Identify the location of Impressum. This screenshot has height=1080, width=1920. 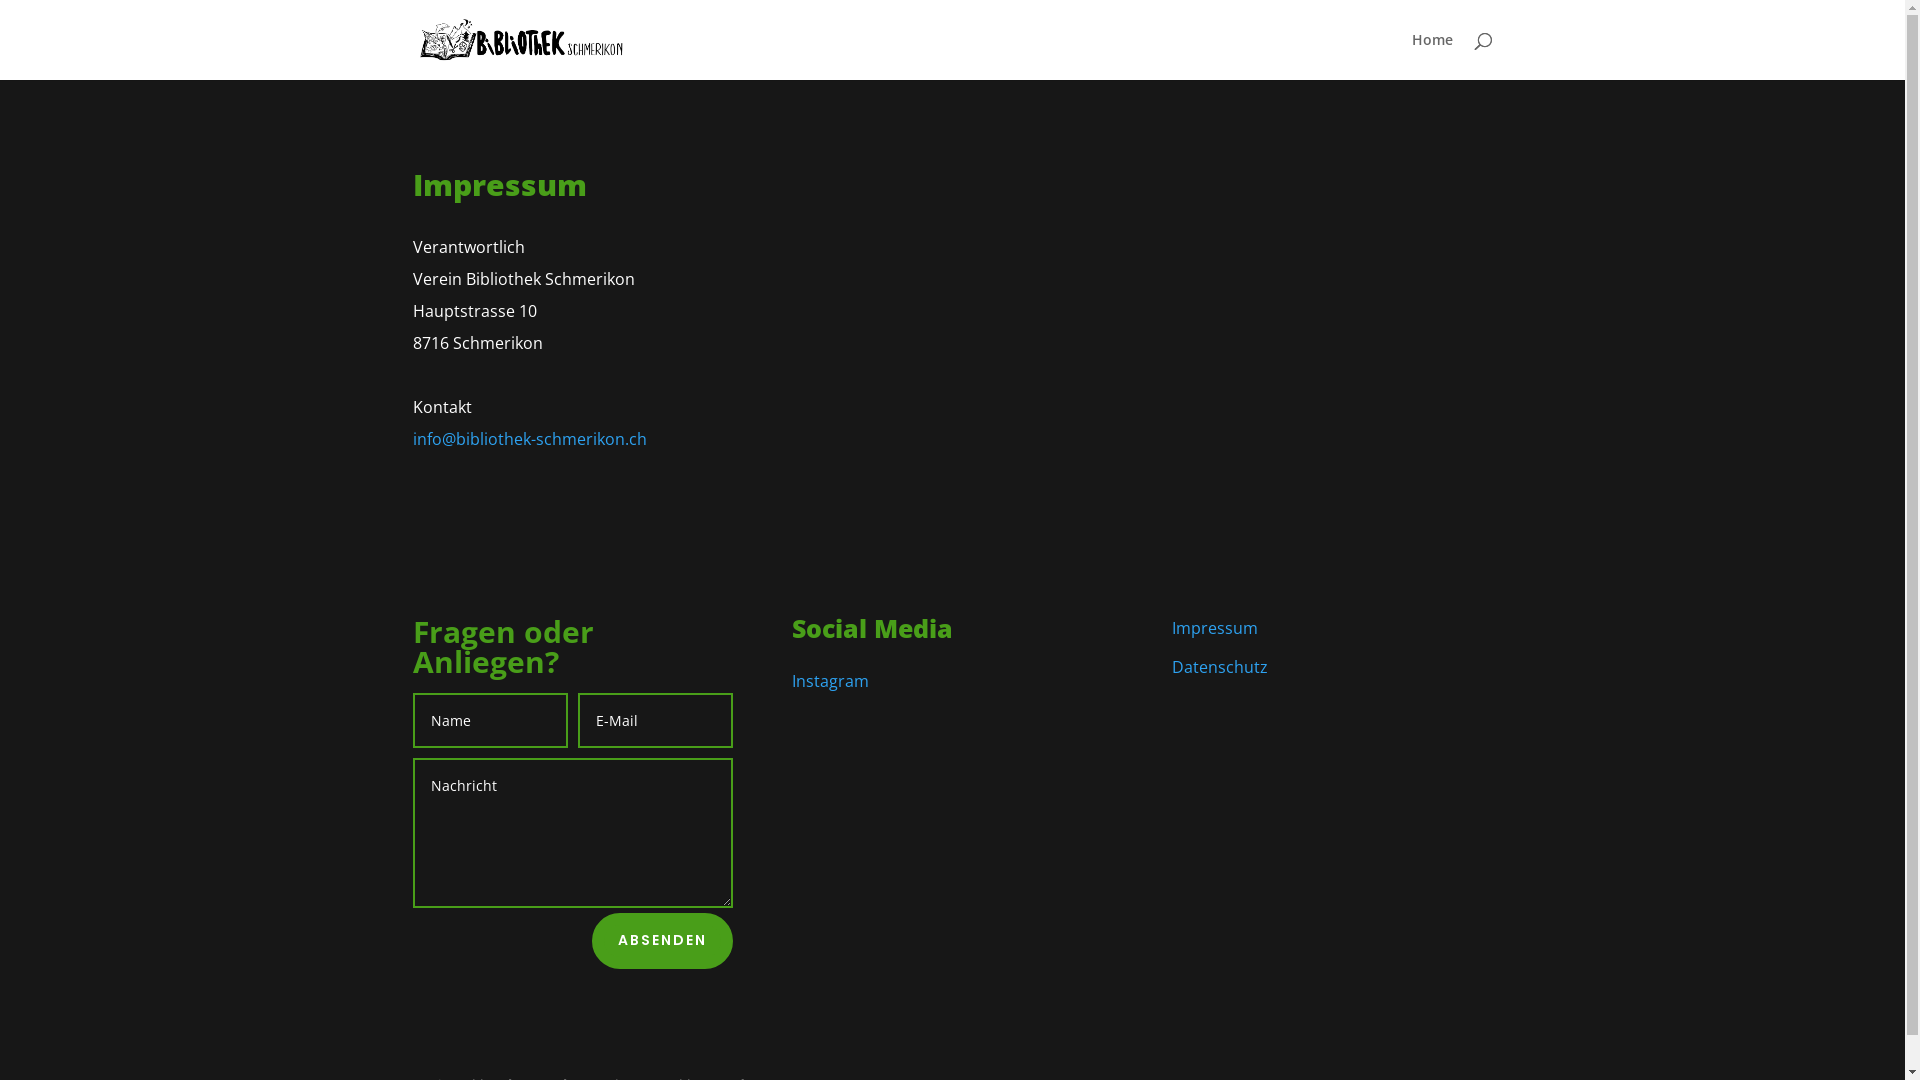
(1215, 628).